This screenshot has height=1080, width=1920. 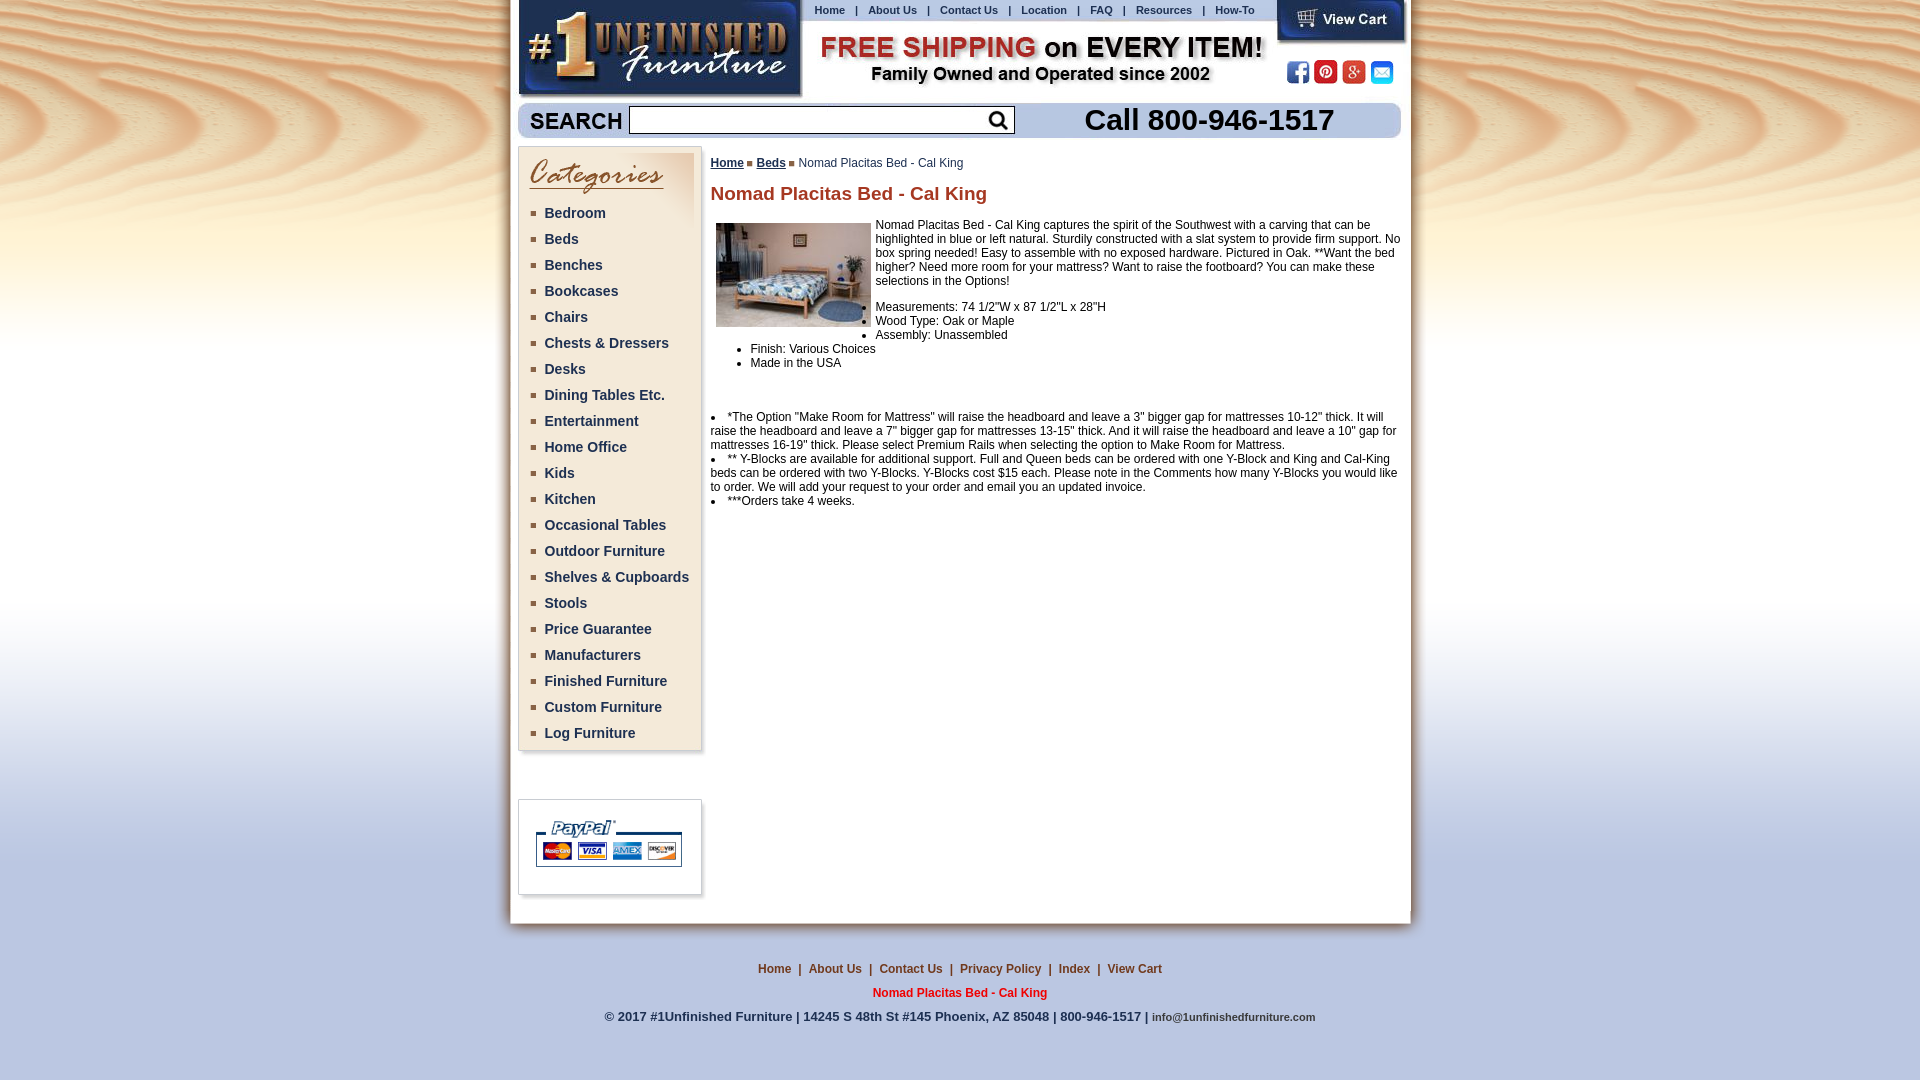 I want to click on Home, so click(x=830, y=10).